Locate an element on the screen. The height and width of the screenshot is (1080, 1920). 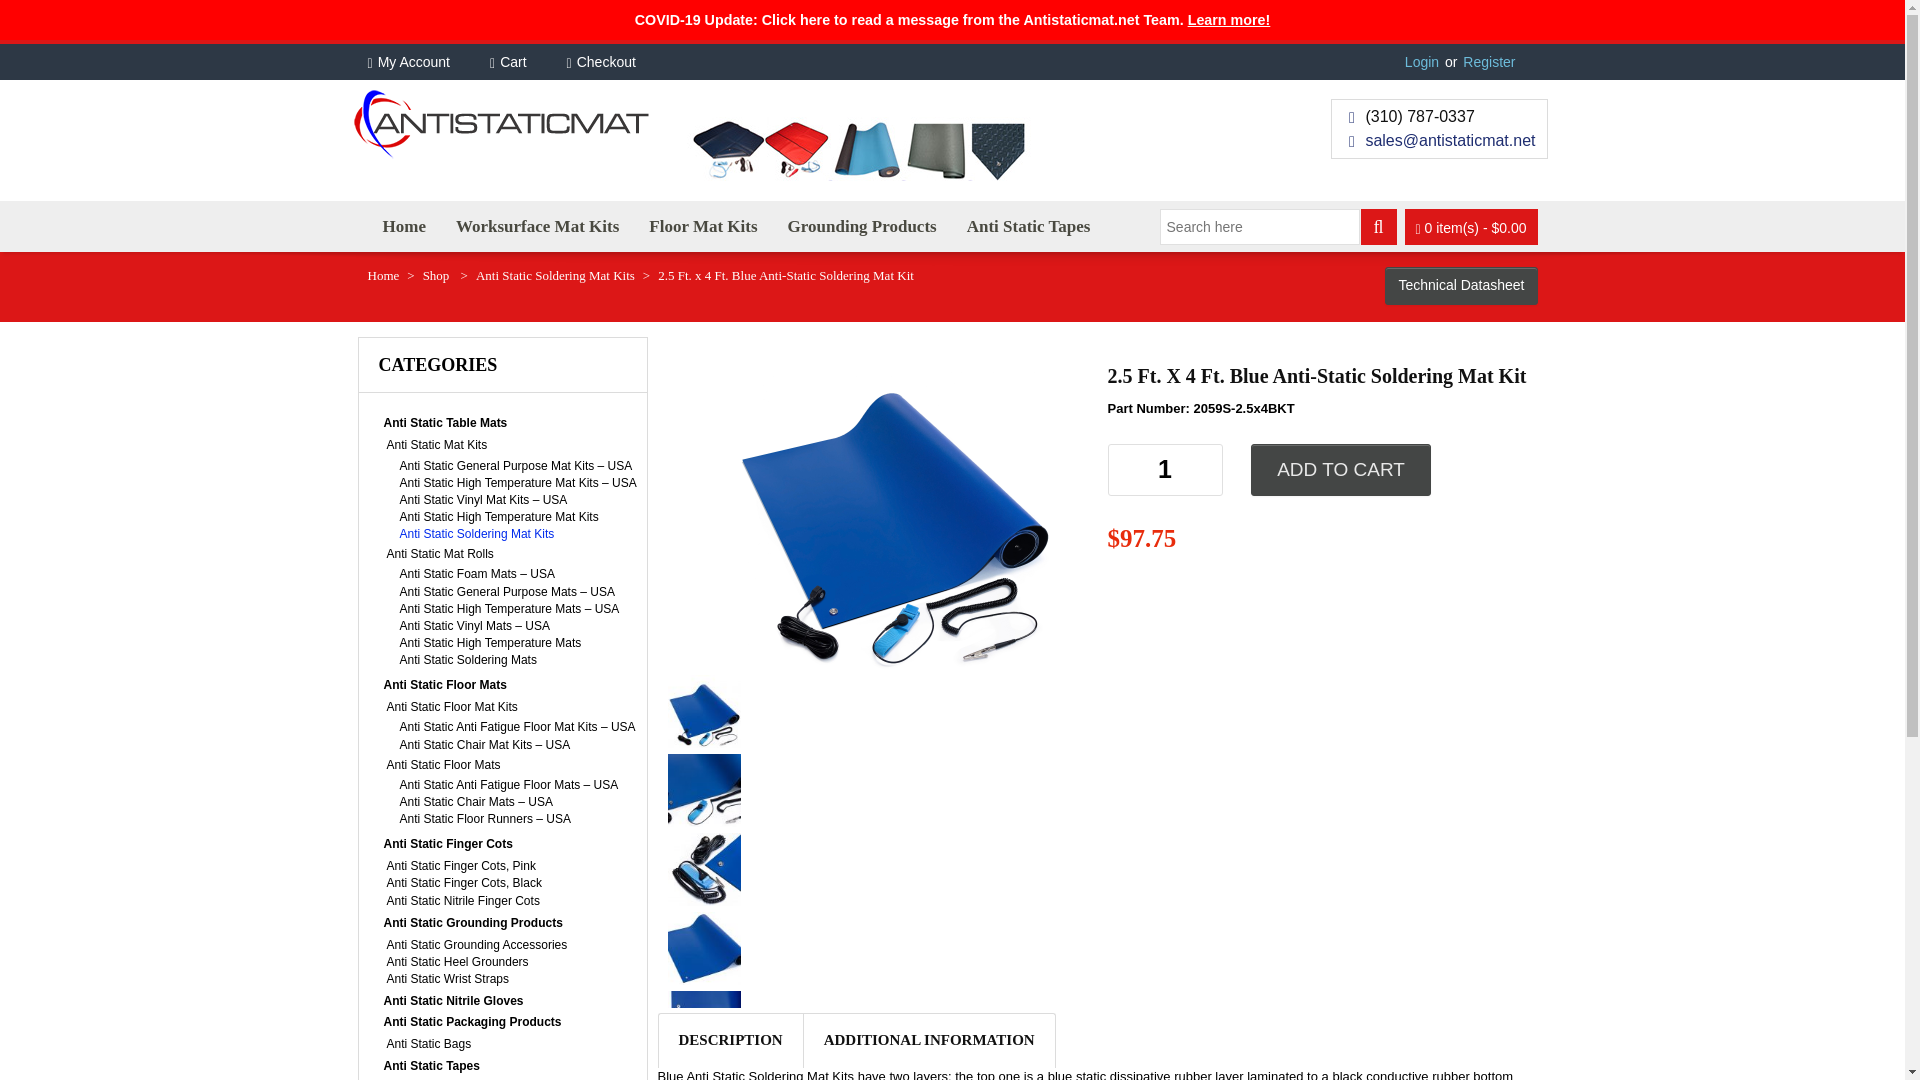
Search is located at coordinates (1379, 227).